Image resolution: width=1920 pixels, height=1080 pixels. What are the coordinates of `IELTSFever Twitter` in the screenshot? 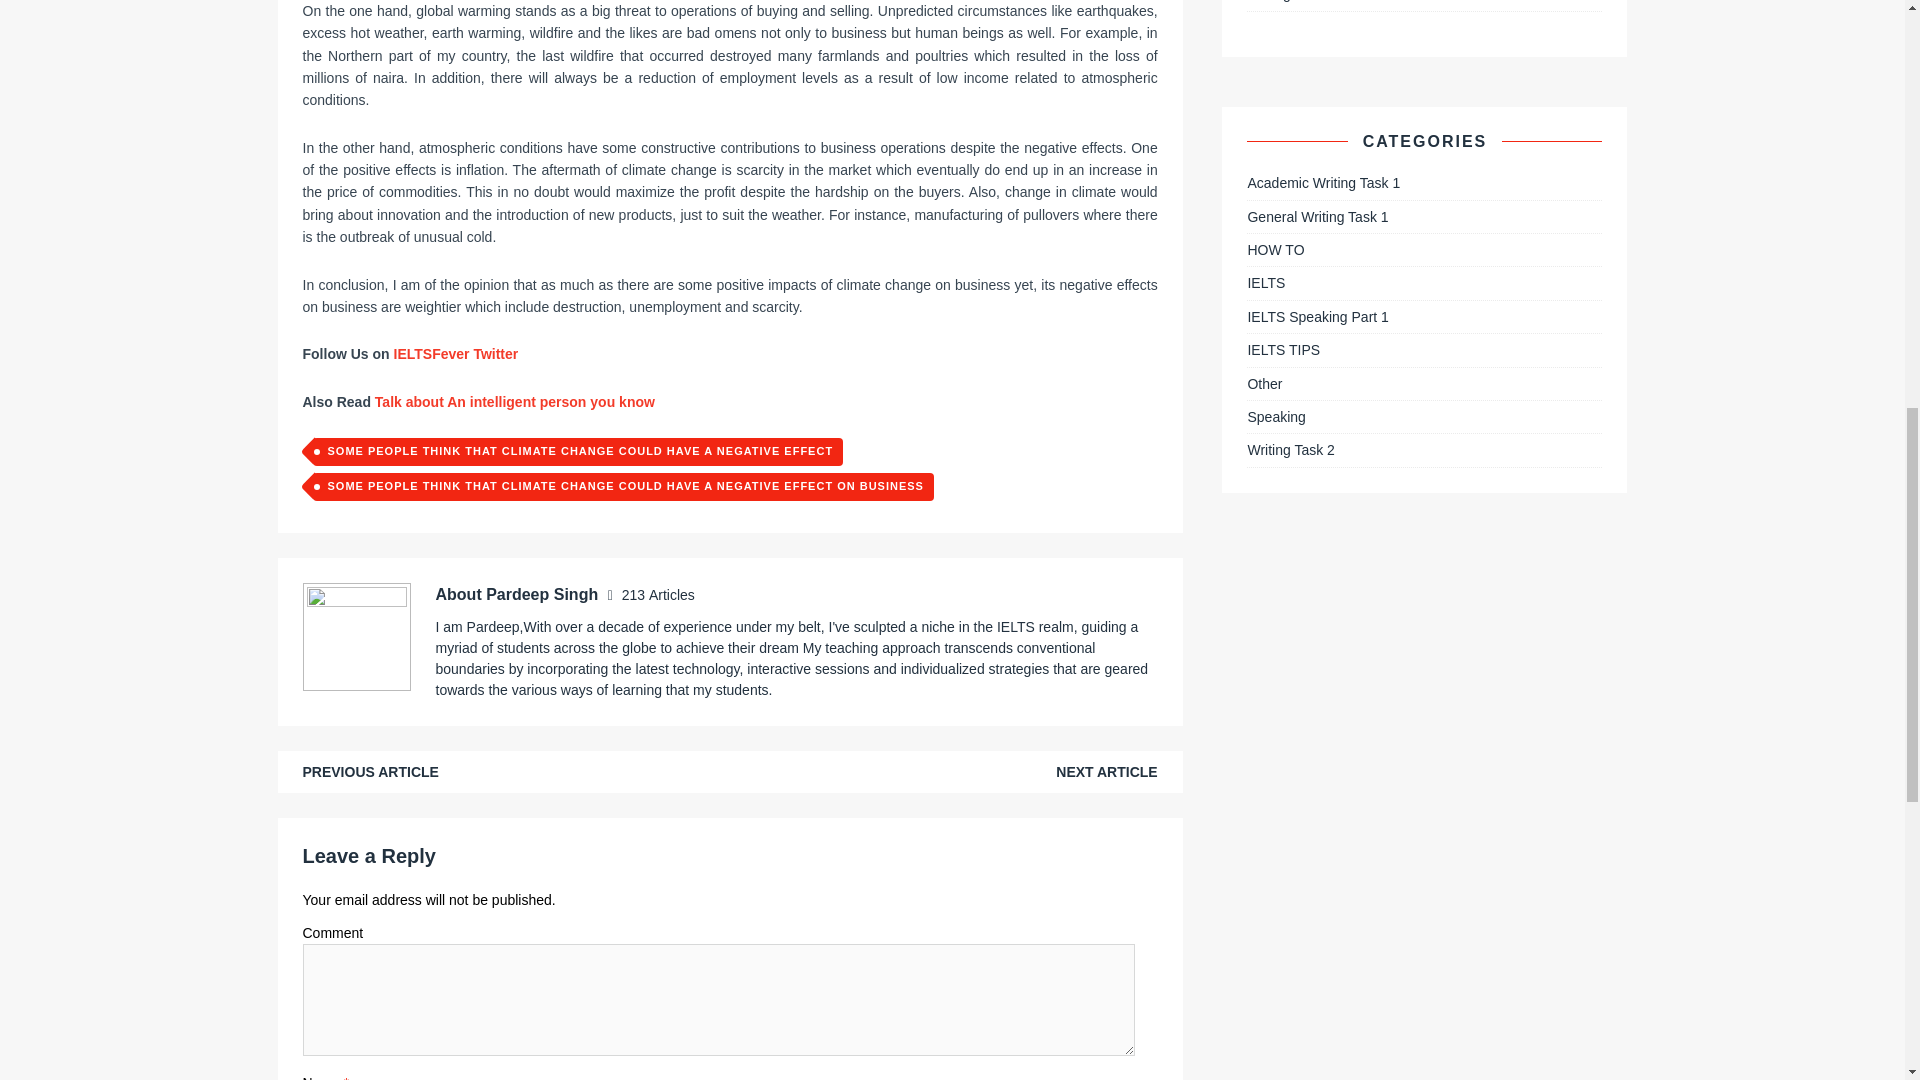 It's located at (454, 353).